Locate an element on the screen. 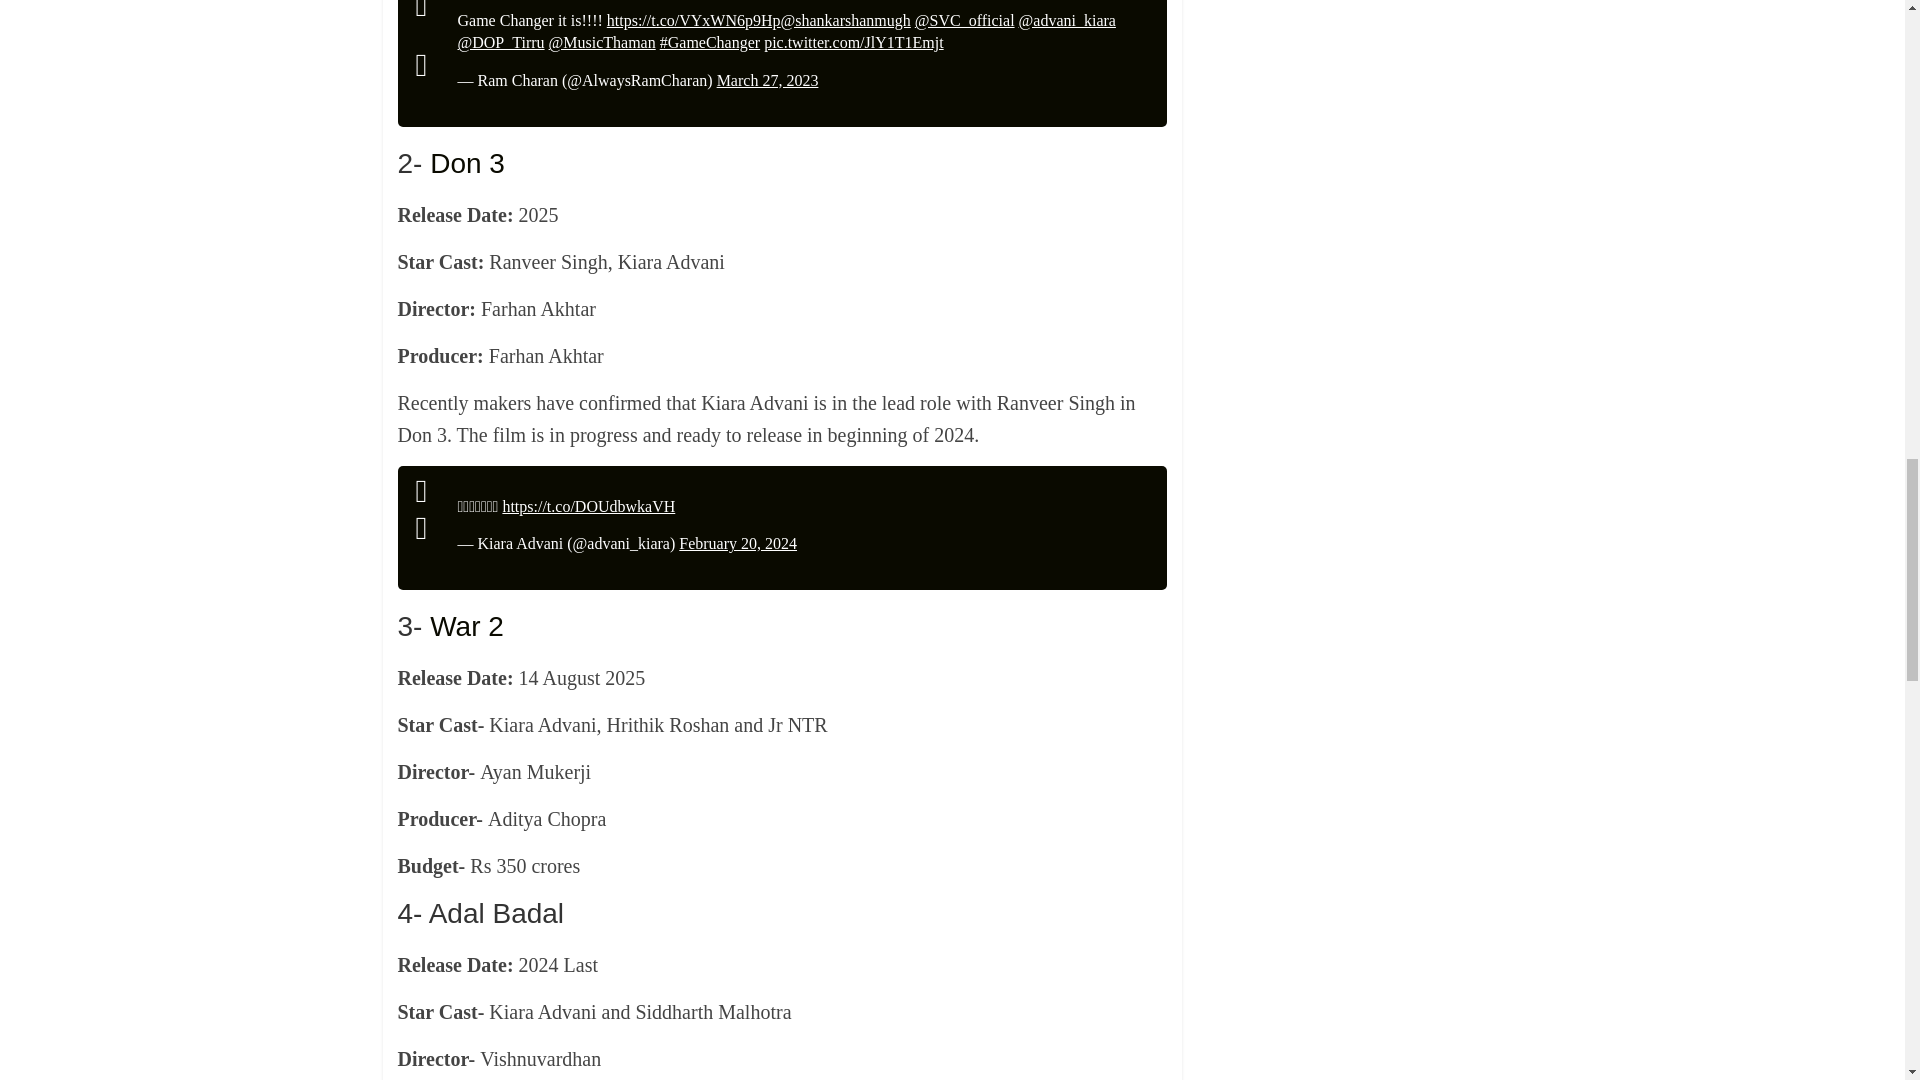 The image size is (1920, 1080). March 27, 2023 is located at coordinates (768, 80).